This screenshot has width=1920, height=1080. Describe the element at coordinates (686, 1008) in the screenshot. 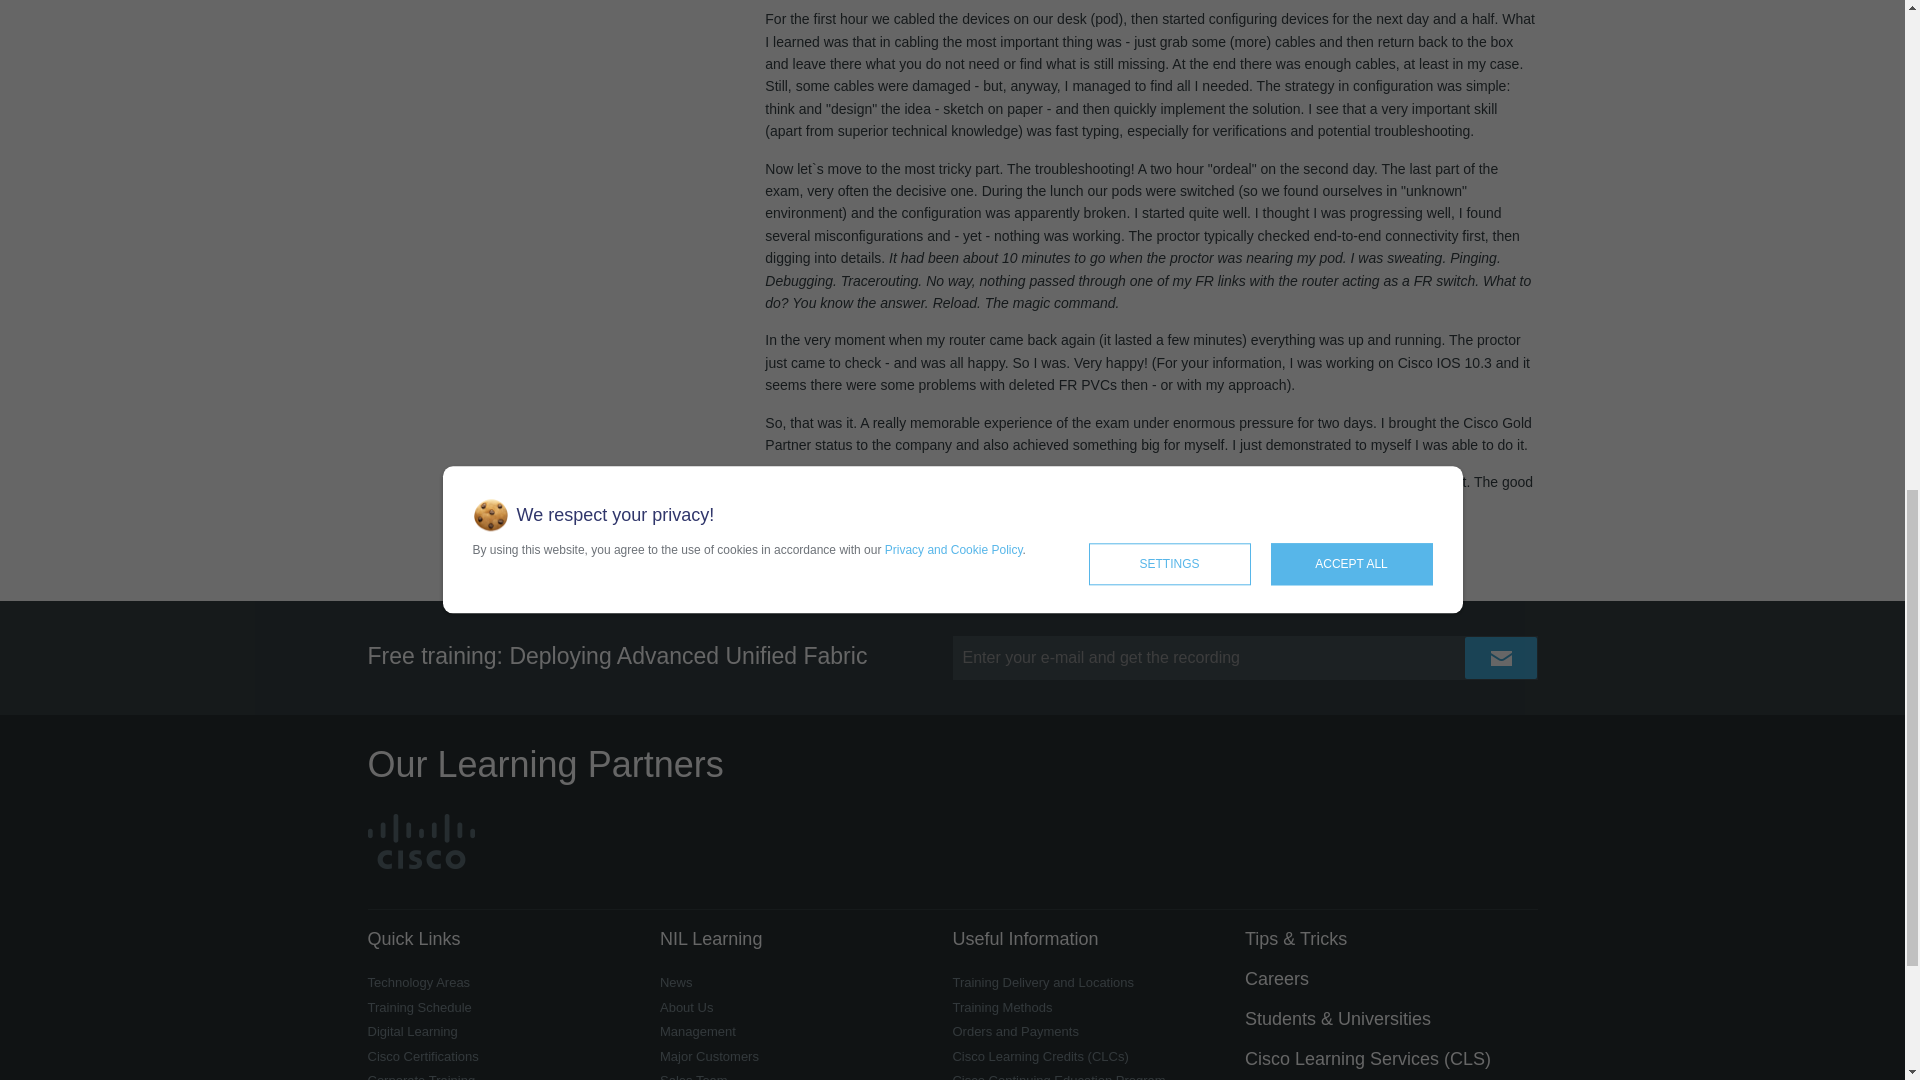

I see `About Us` at that location.